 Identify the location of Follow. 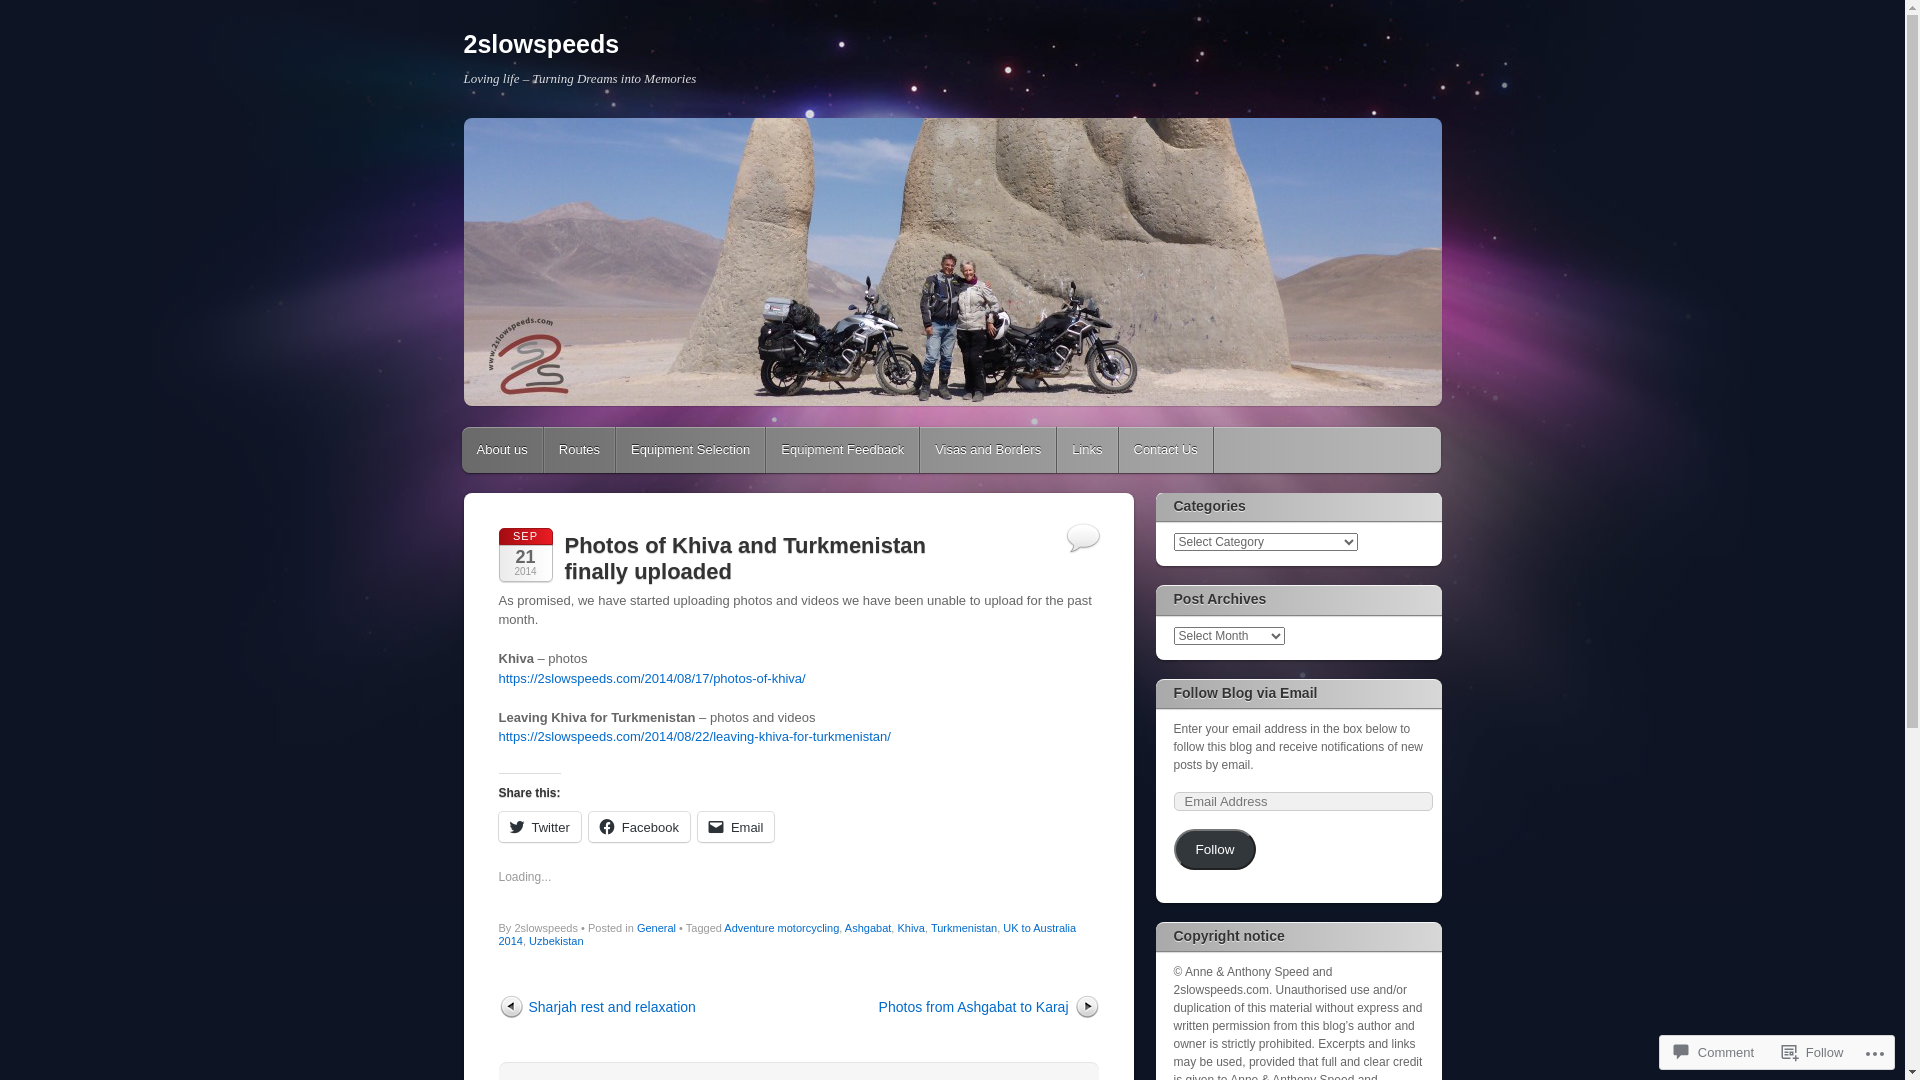
(1216, 850).